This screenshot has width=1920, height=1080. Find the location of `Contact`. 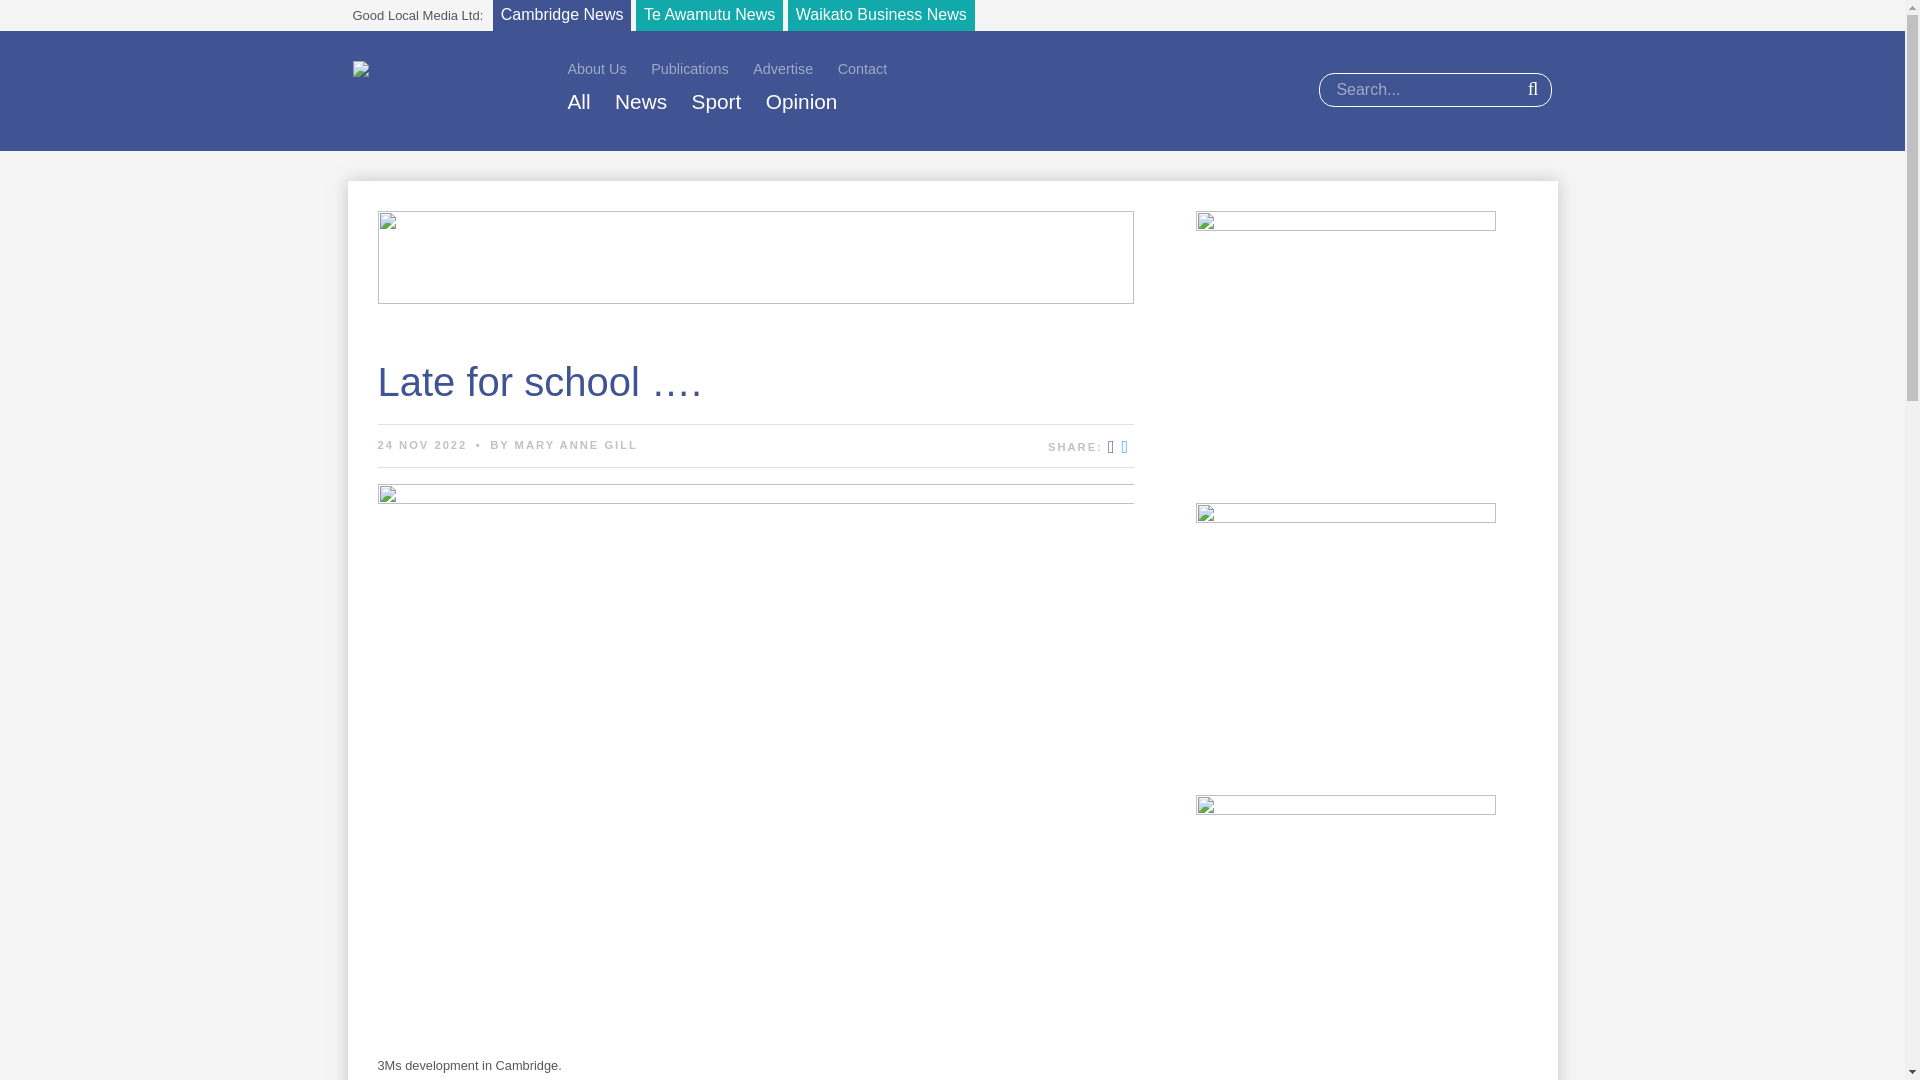

Contact is located at coordinates (862, 68).